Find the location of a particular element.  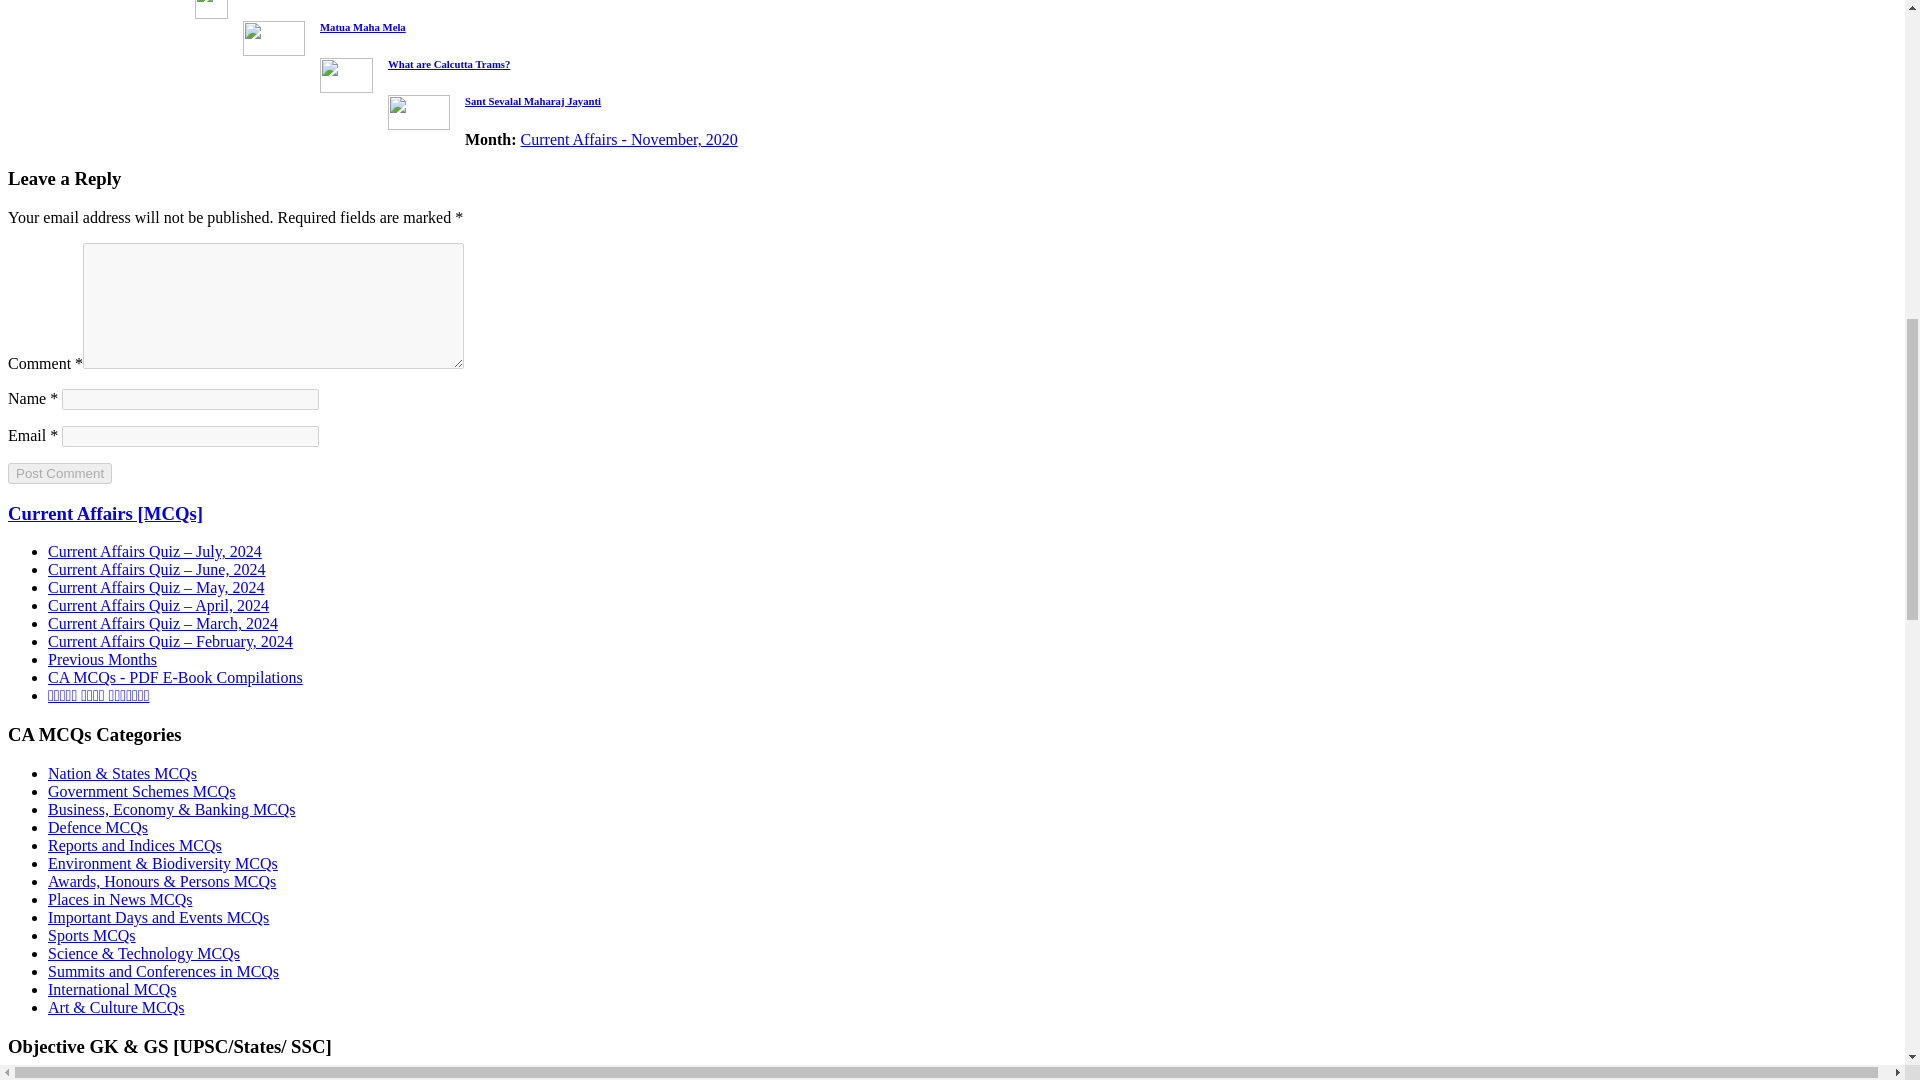

What are Calcutta Trams? is located at coordinates (448, 64).